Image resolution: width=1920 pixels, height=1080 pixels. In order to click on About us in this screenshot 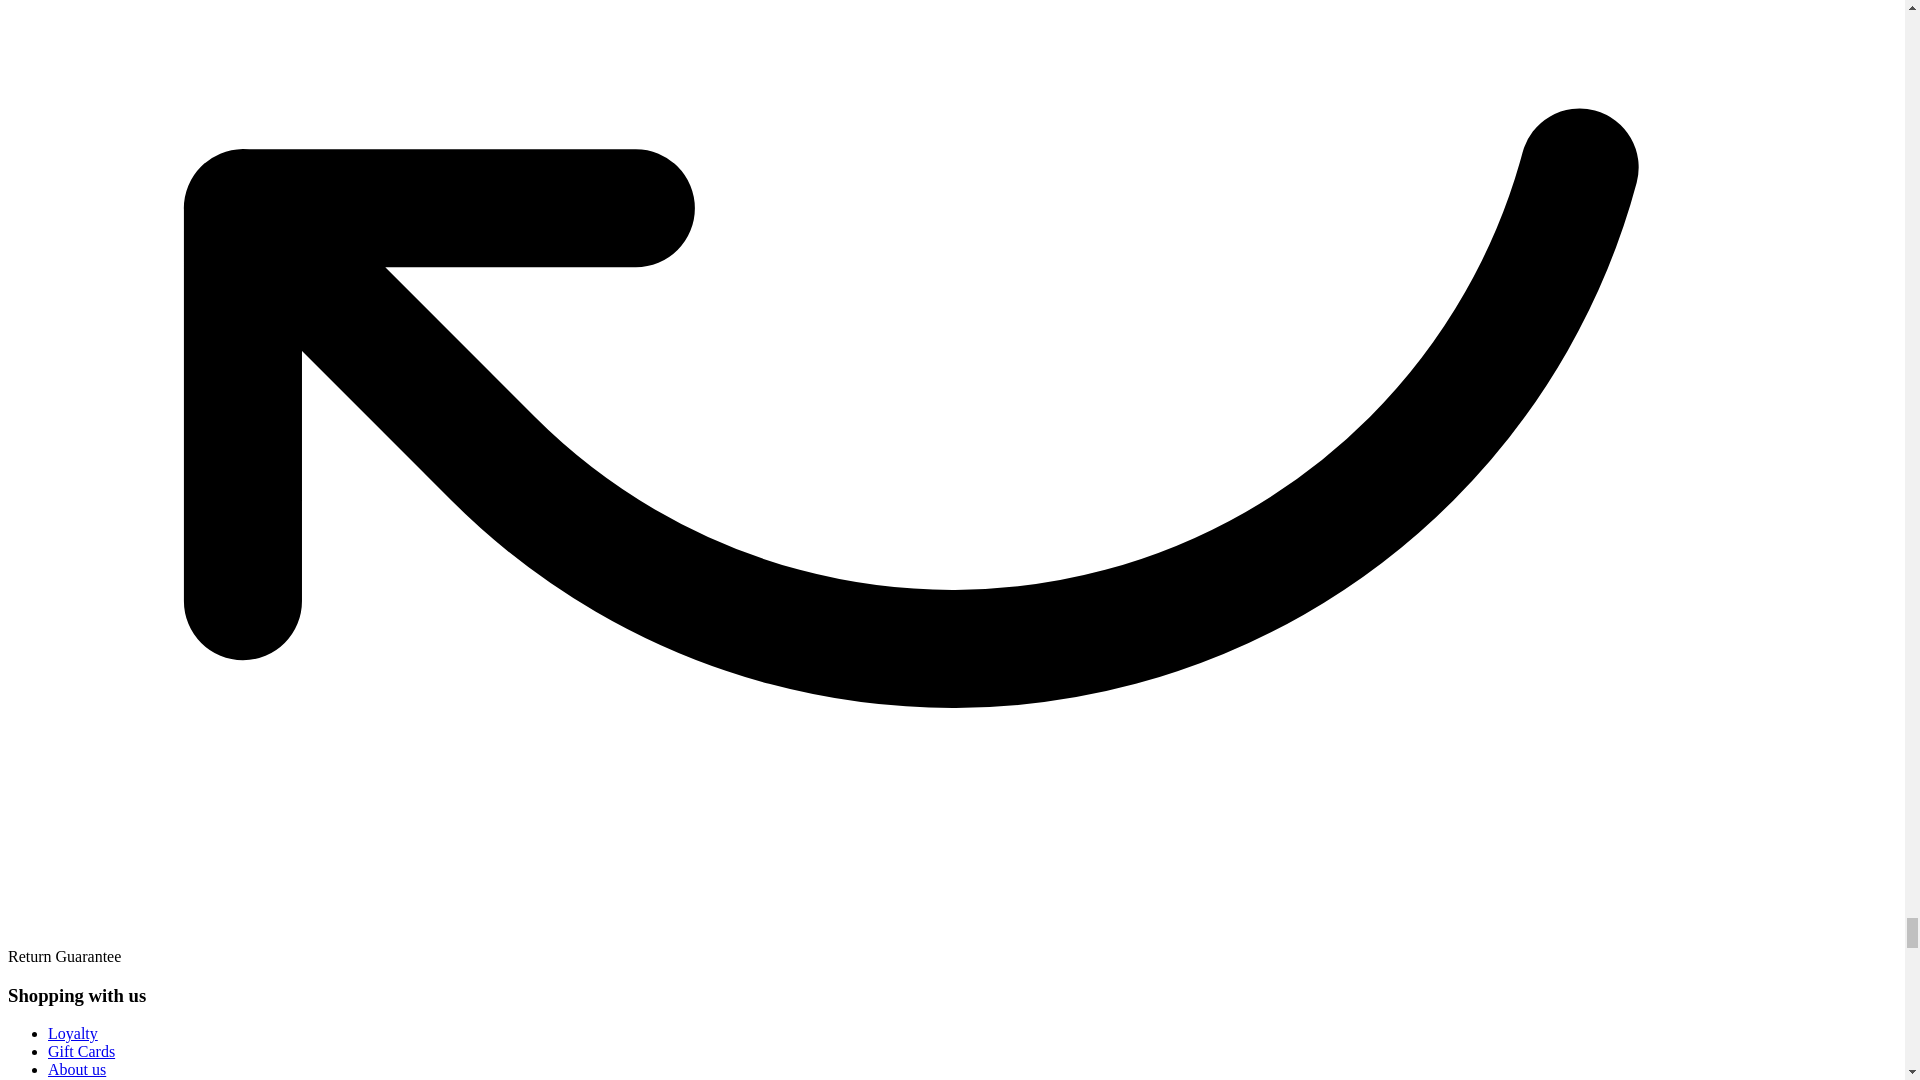, I will do `click(76, 1068)`.